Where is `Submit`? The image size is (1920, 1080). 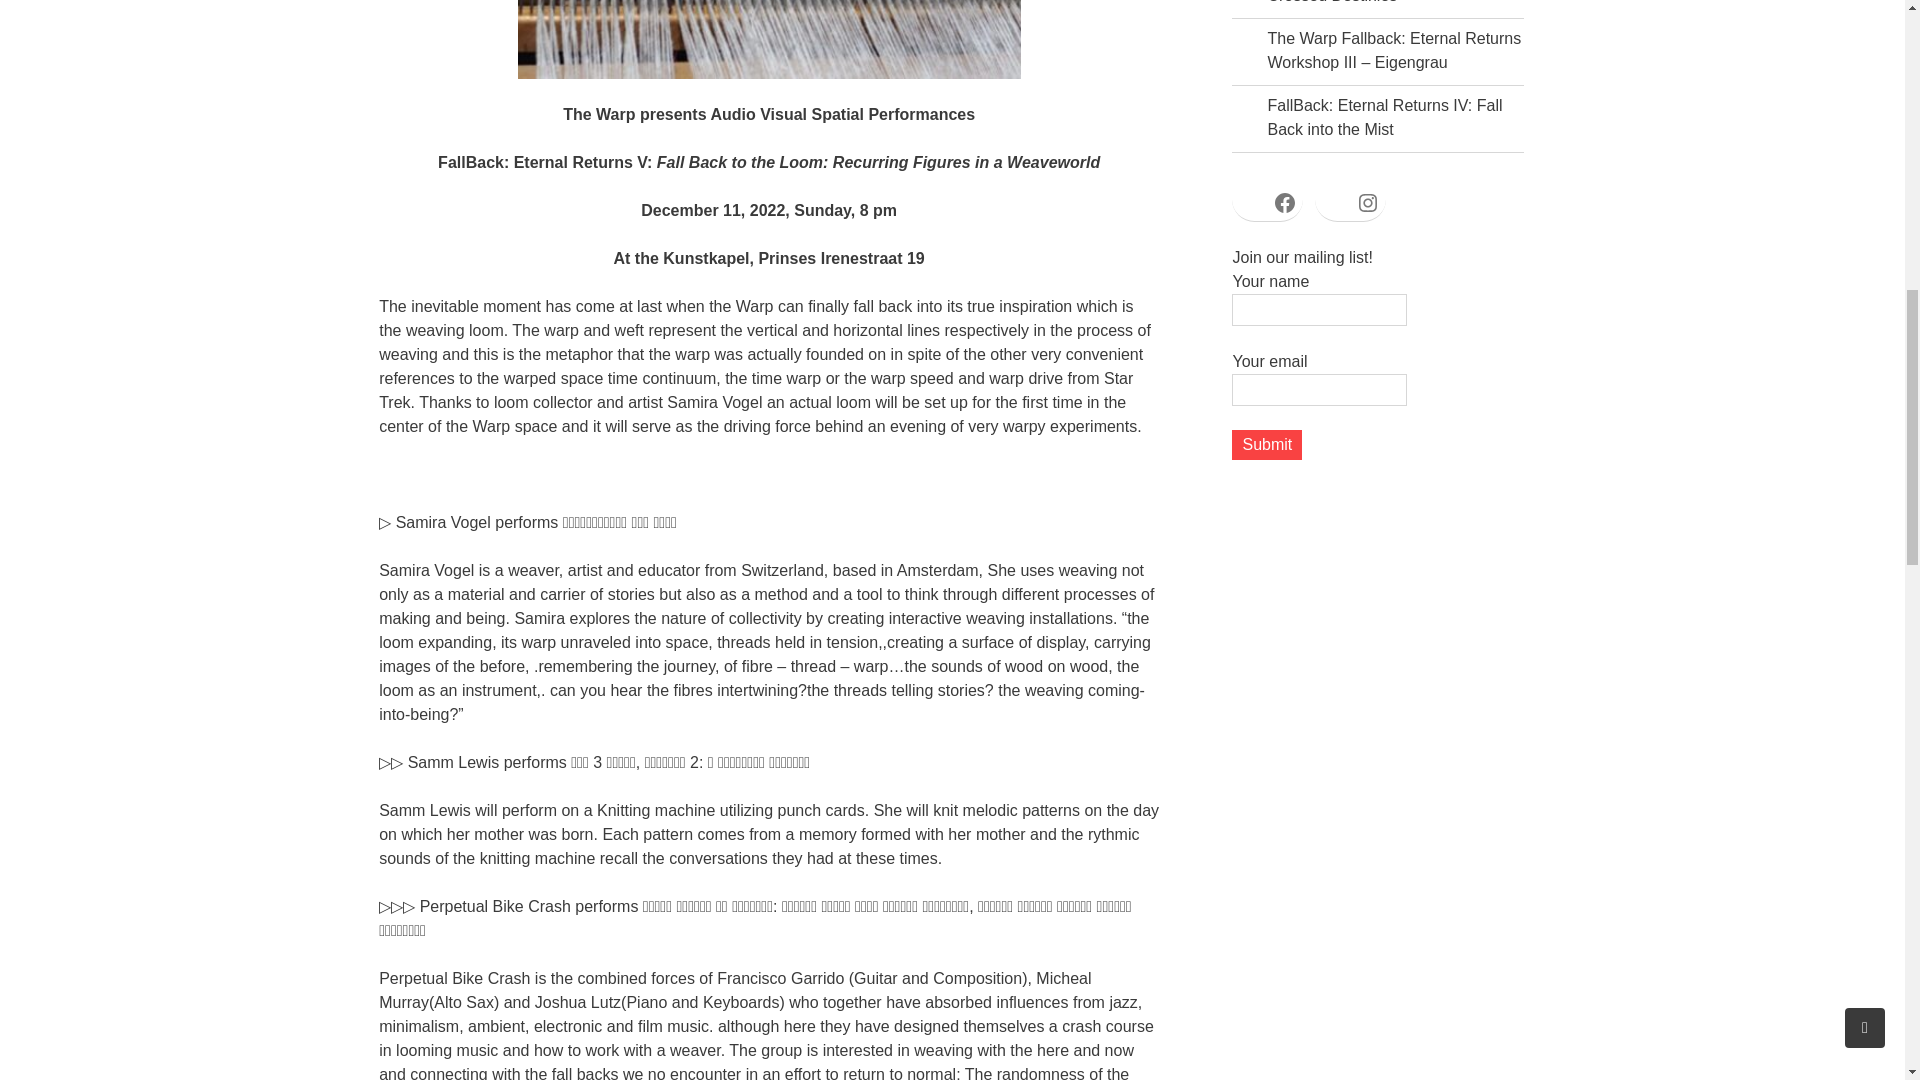
Submit is located at coordinates (1259, 444).